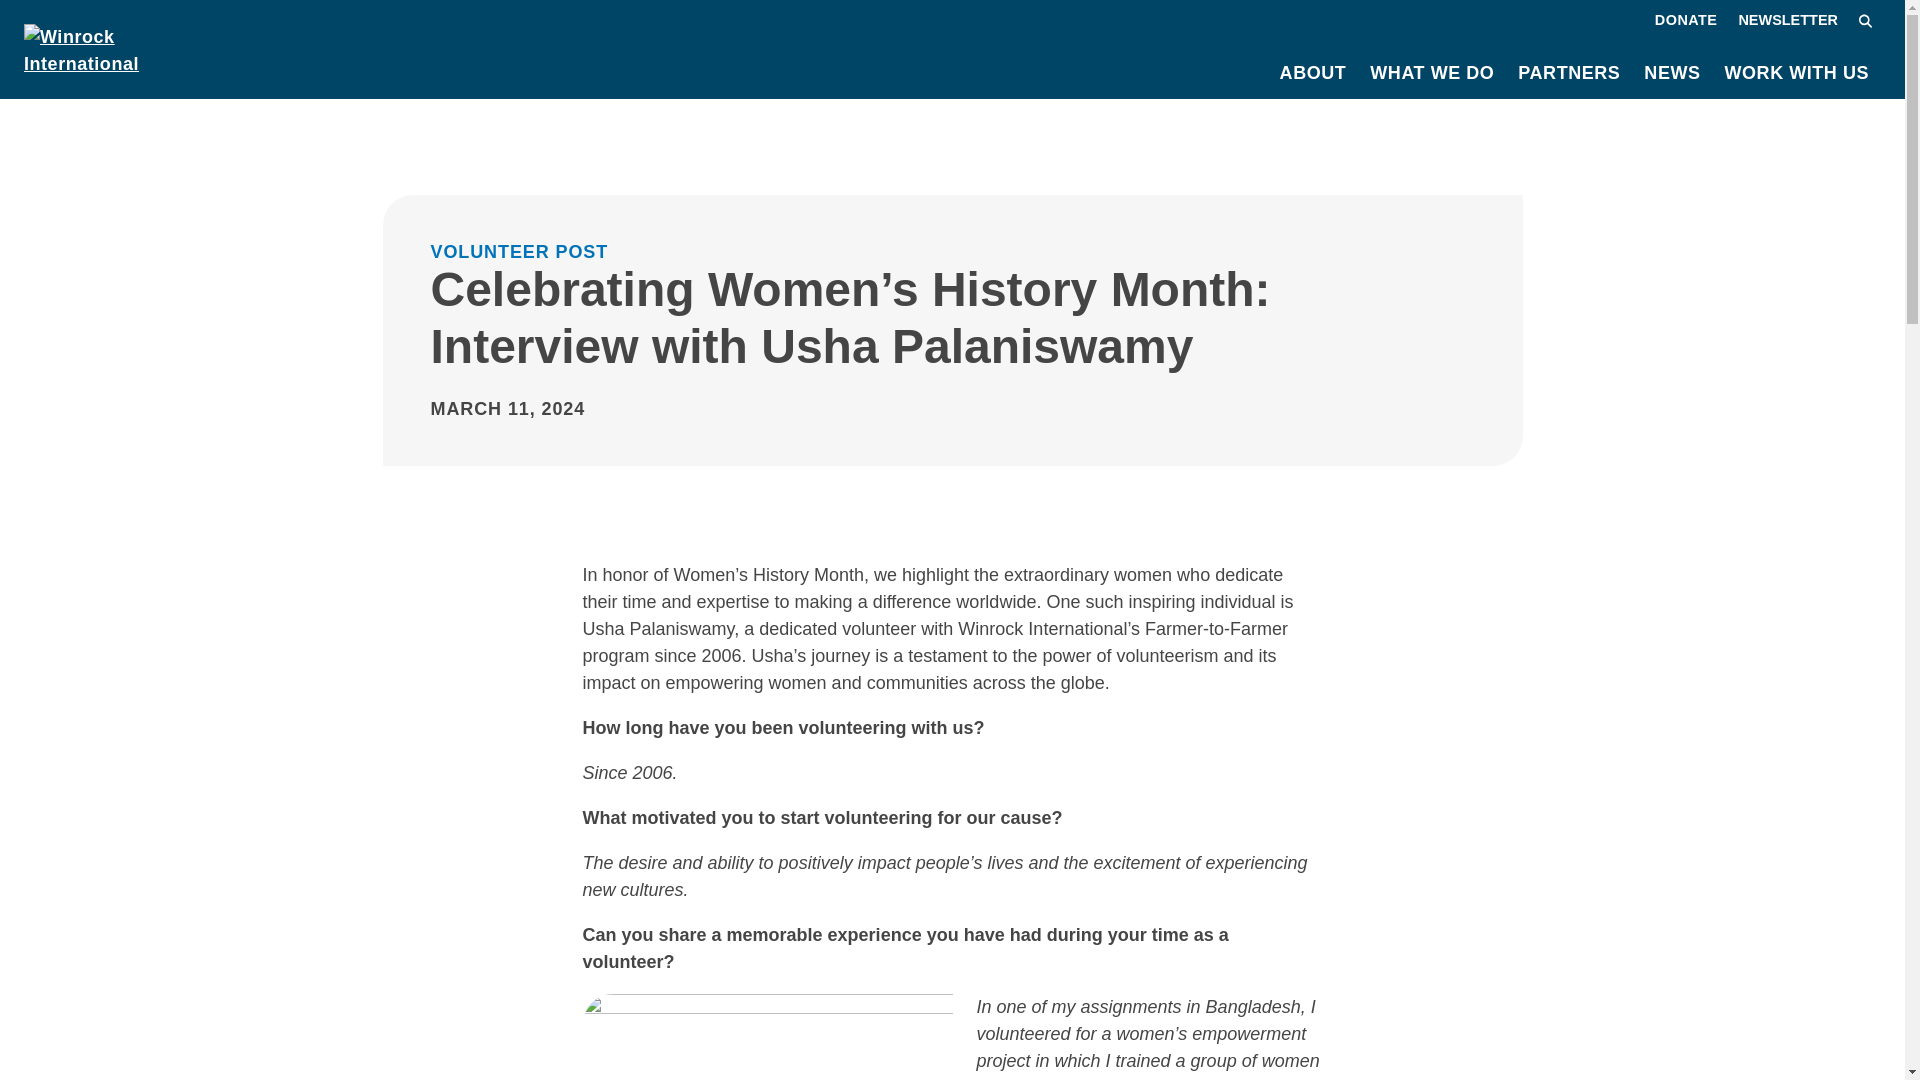 This screenshot has width=1920, height=1080. Describe the element at coordinates (1796, 73) in the screenshot. I see `WORK WITH US` at that location.